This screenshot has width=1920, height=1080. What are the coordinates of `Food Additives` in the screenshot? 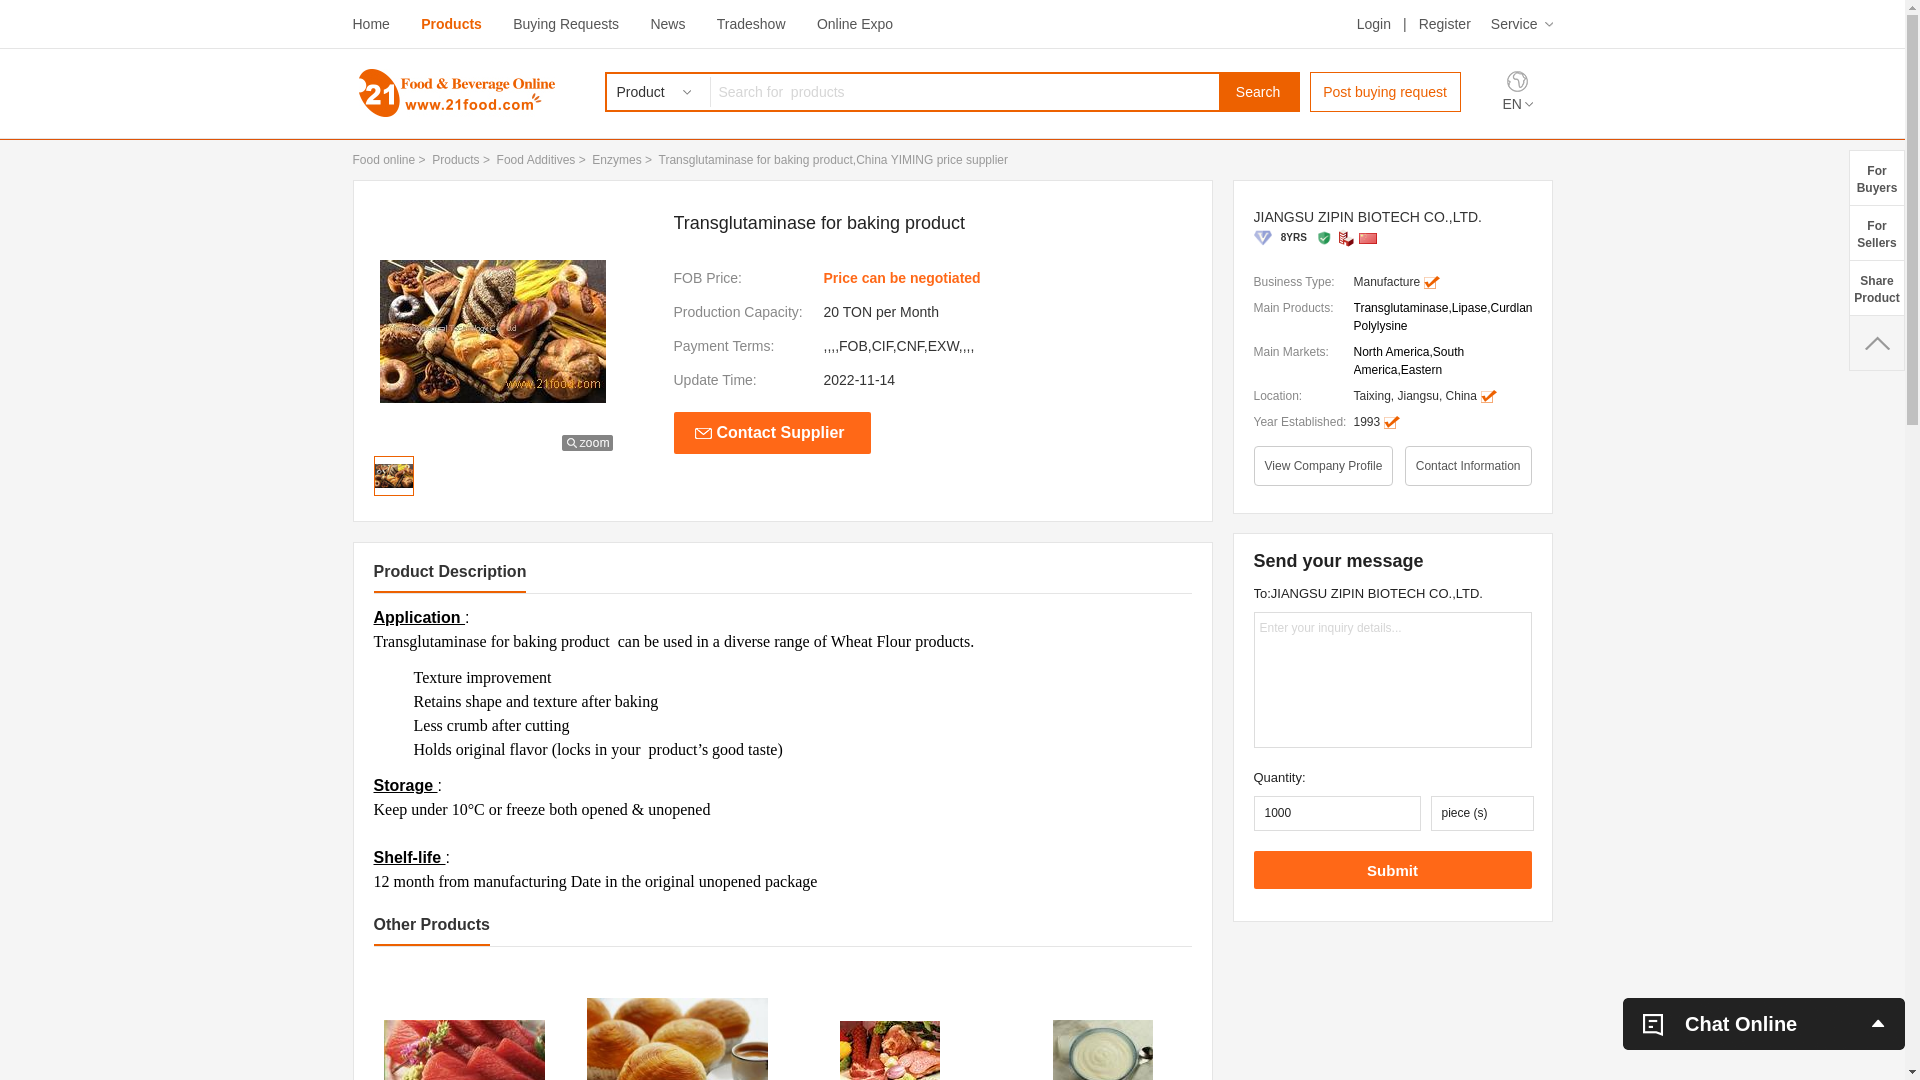 It's located at (536, 160).